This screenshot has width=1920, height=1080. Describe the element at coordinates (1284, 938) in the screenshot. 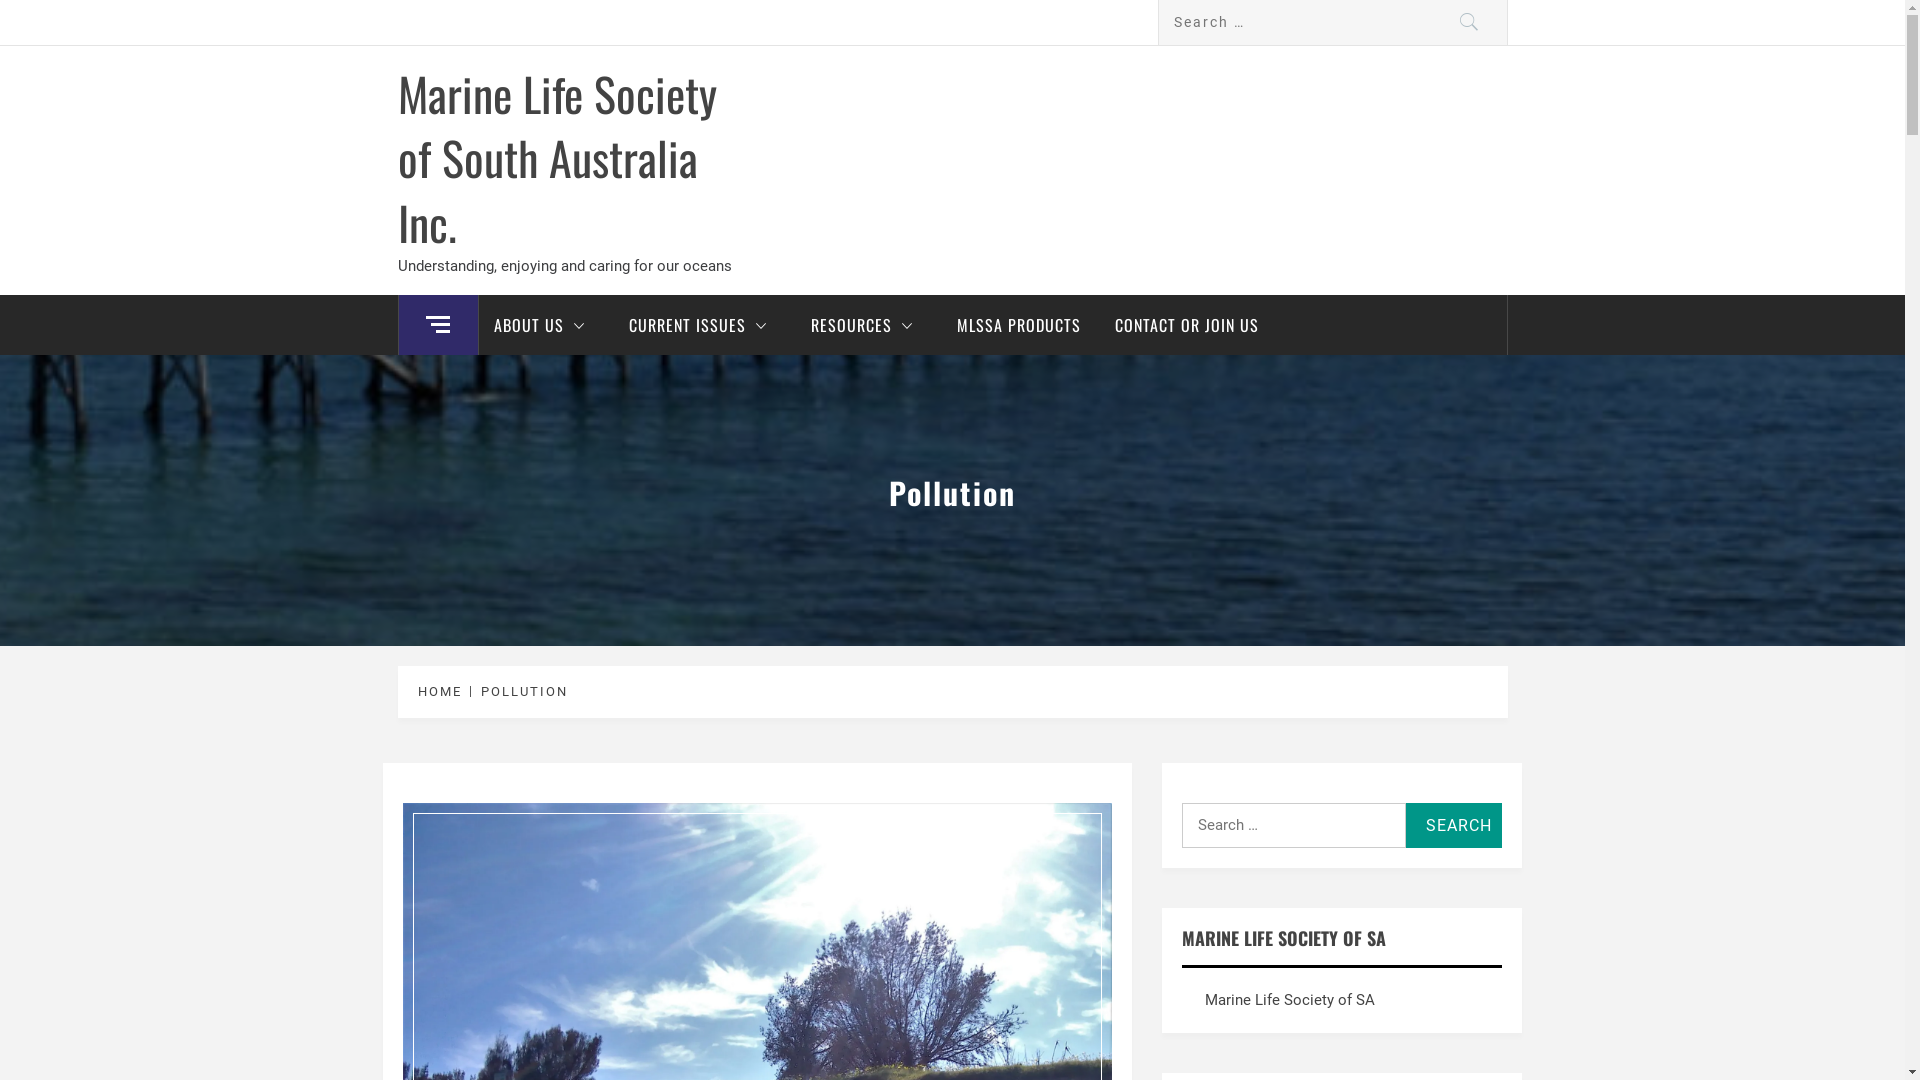

I see `MARINE LIFE SOCIETY OF SA` at that location.